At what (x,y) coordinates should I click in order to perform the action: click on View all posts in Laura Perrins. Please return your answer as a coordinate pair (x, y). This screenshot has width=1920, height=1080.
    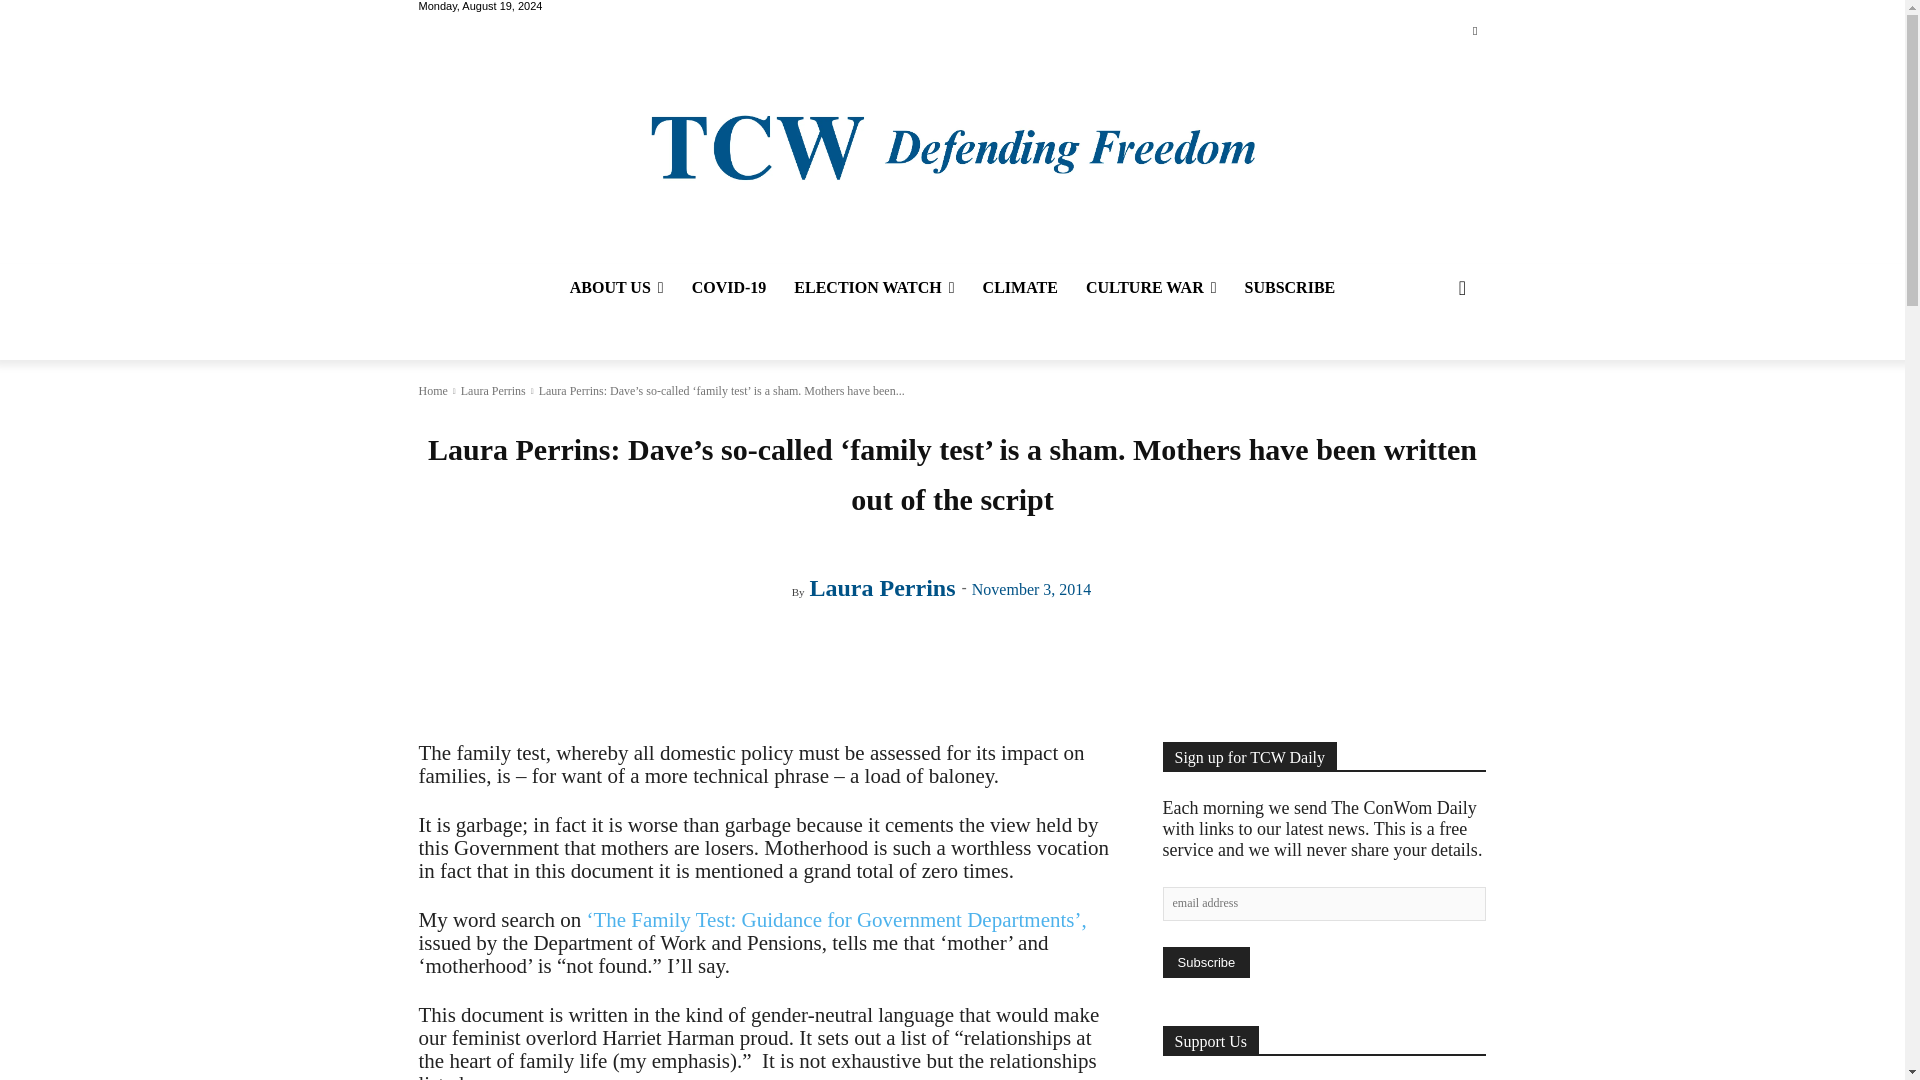
    Looking at the image, I should click on (493, 391).